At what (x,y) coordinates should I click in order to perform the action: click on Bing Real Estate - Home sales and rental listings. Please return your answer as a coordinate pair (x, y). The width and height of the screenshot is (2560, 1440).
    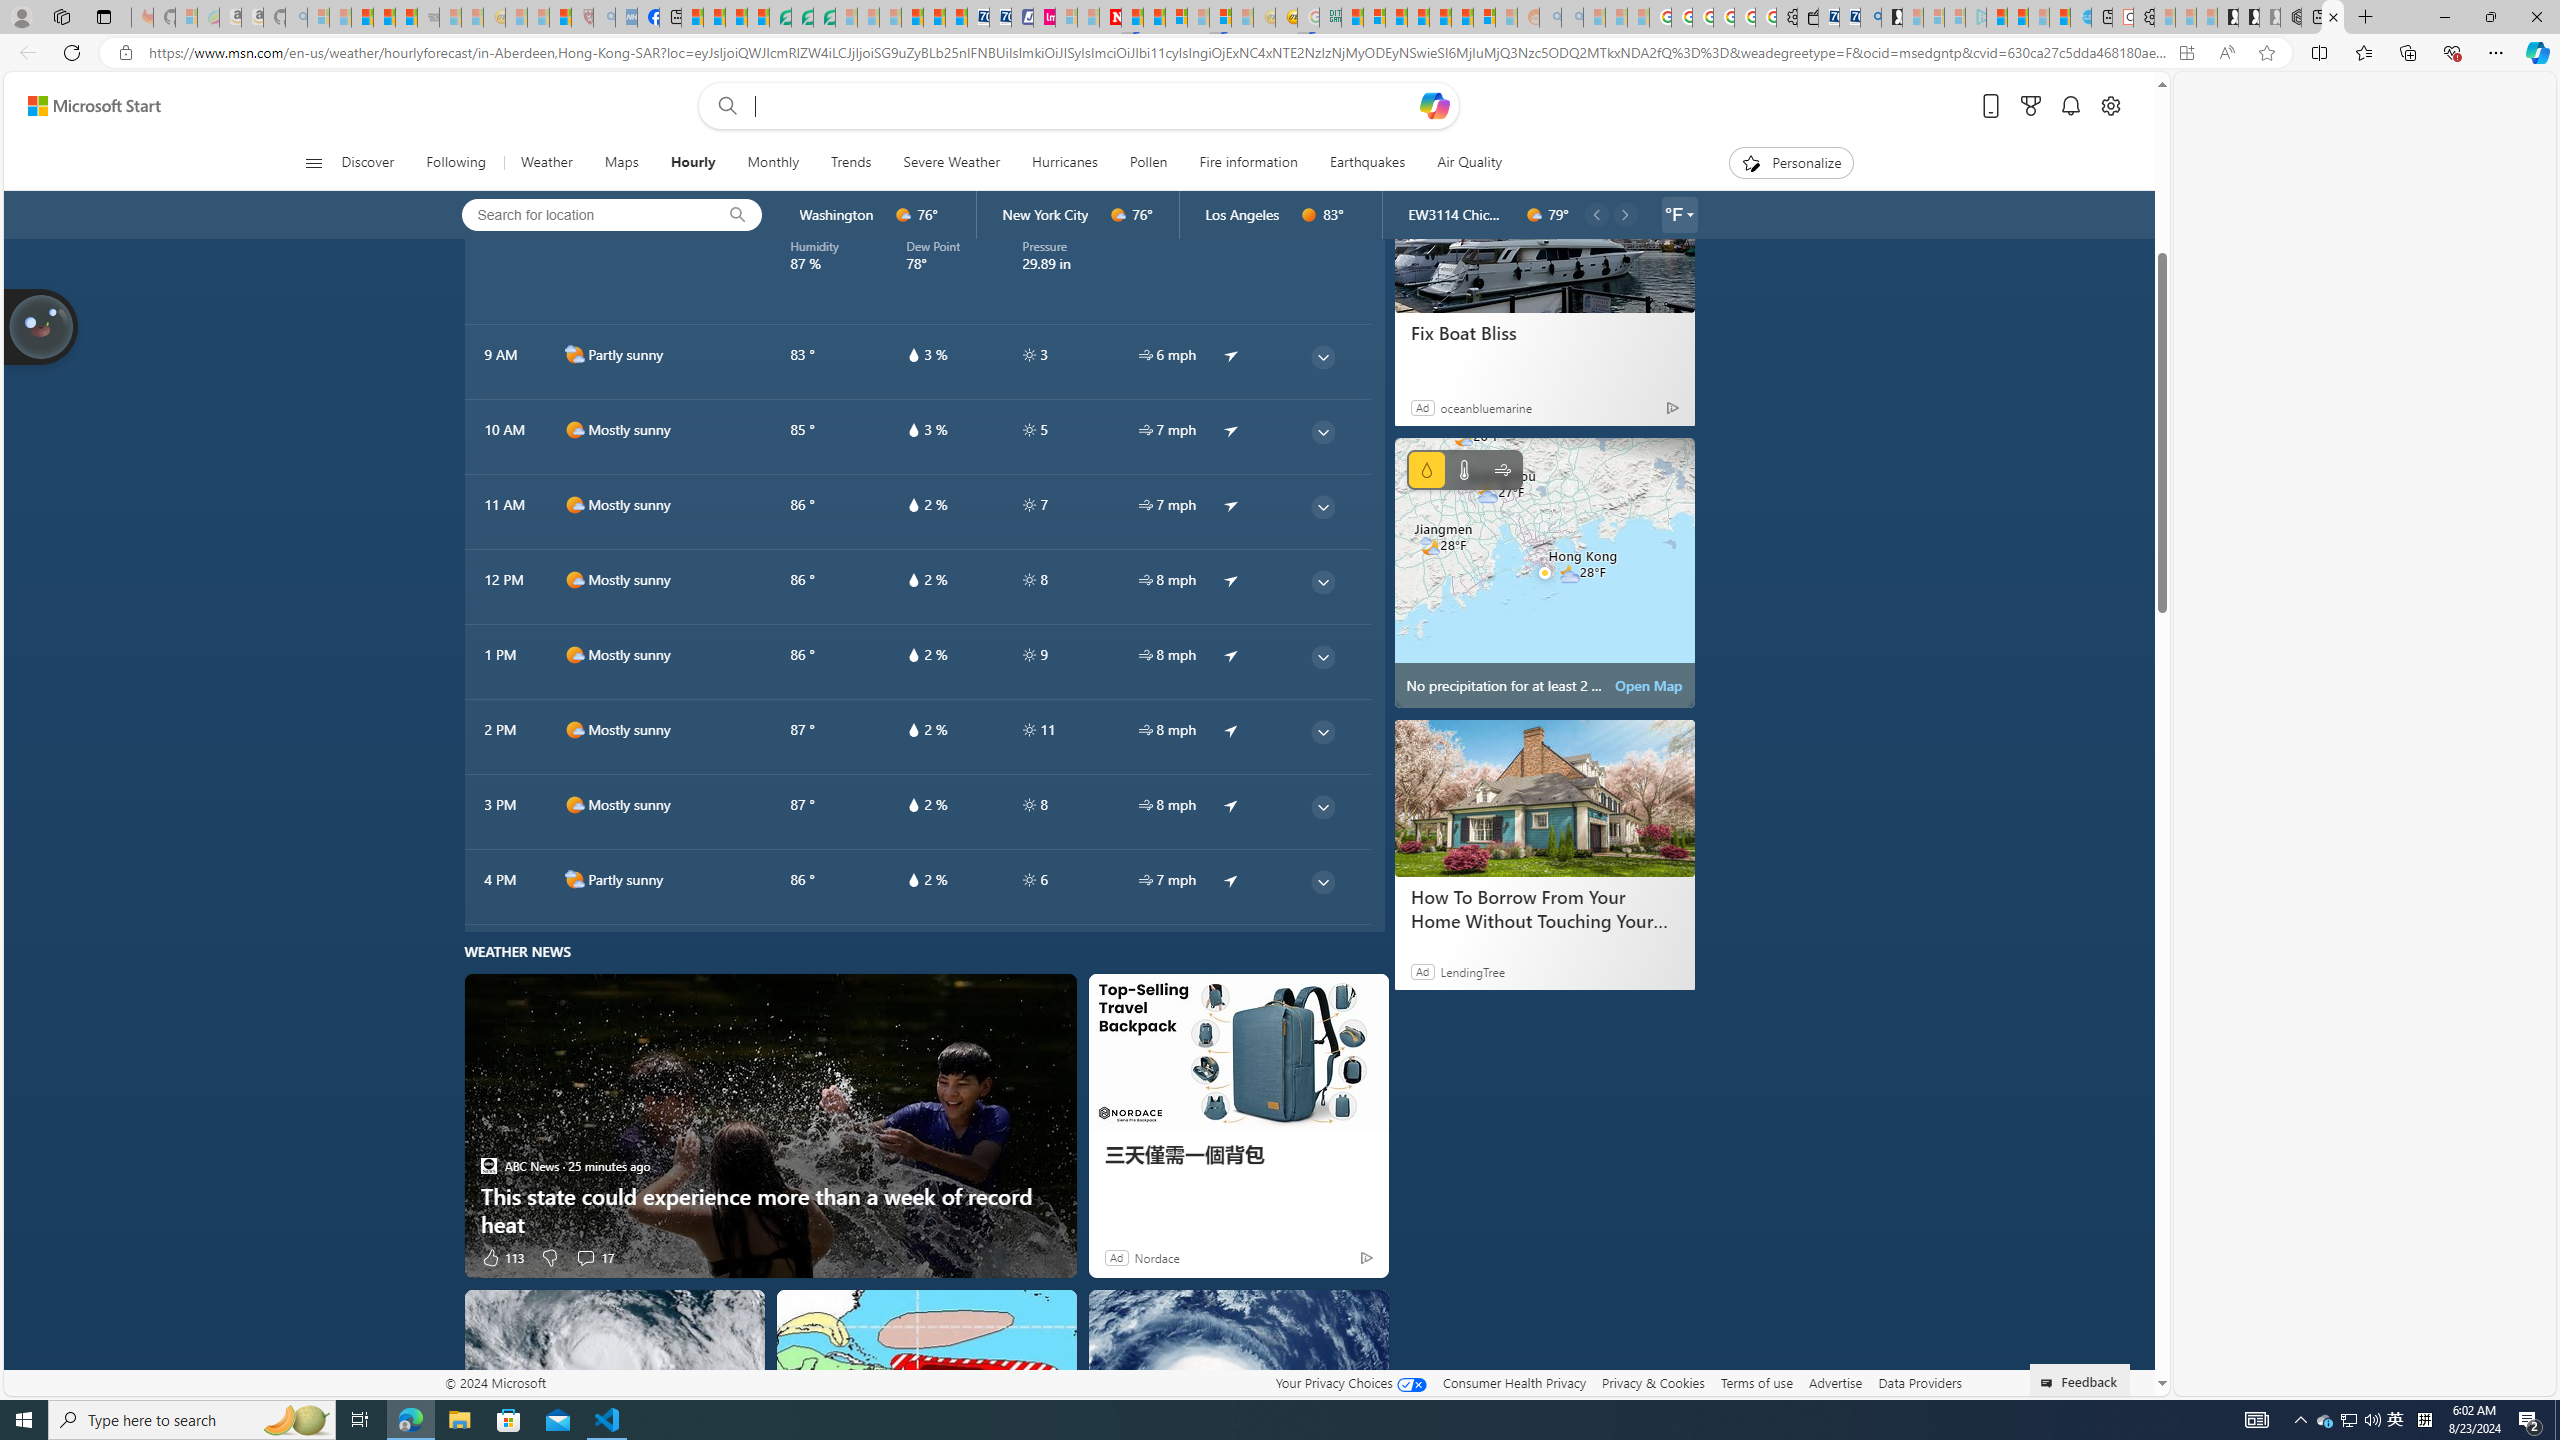
    Looking at the image, I should click on (1870, 17).